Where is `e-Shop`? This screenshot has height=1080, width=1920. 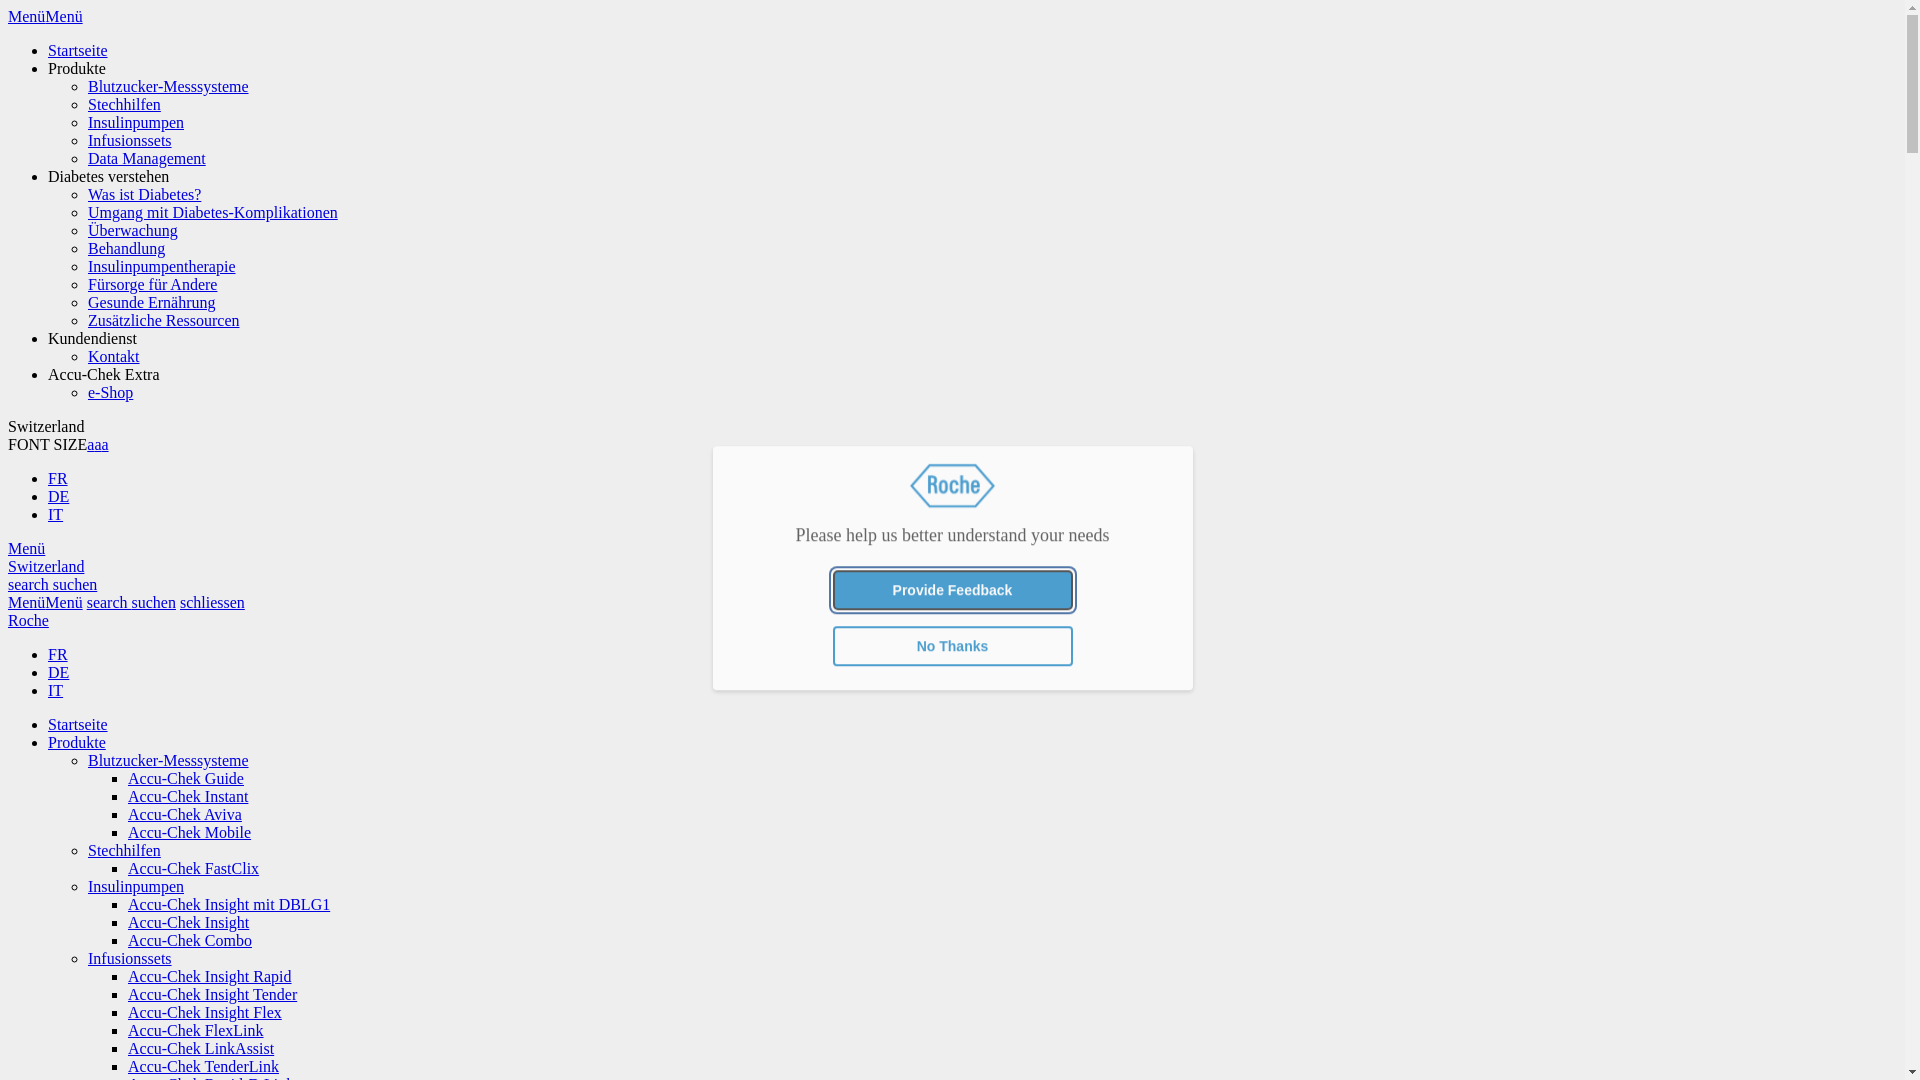
e-Shop is located at coordinates (110, 392).